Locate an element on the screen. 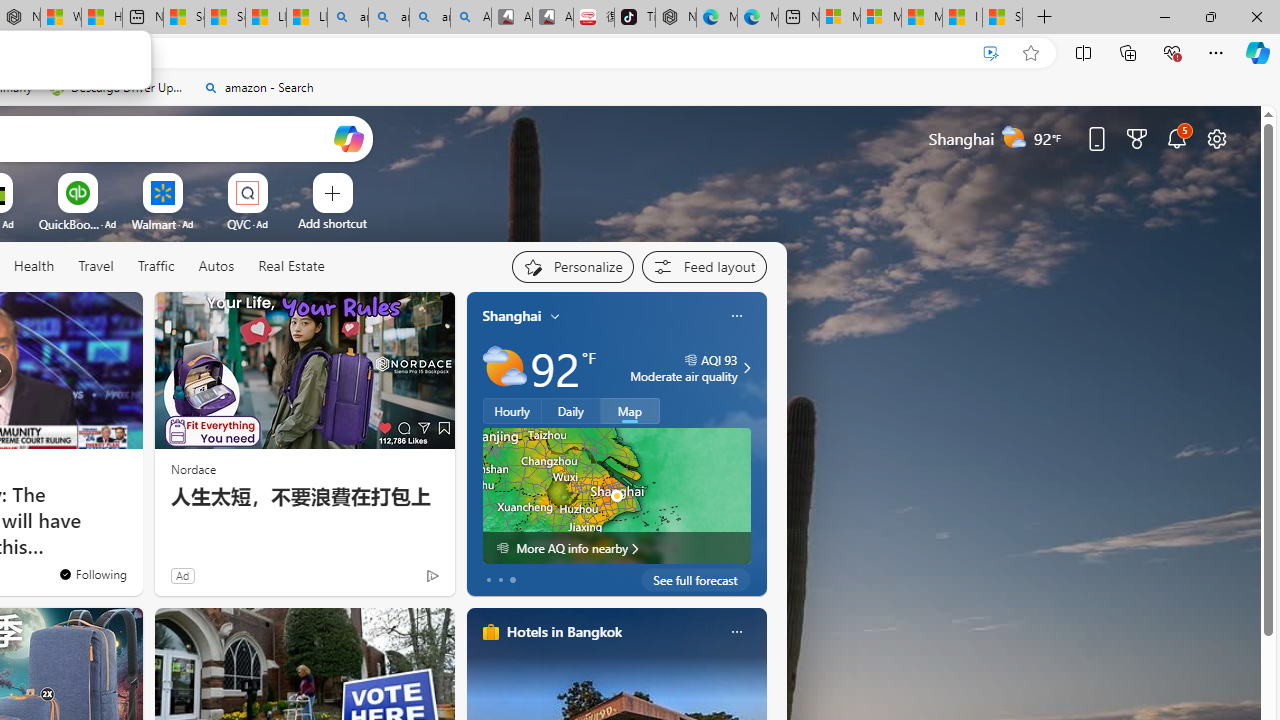  Open Copilot is located at coordinates (348, 138).